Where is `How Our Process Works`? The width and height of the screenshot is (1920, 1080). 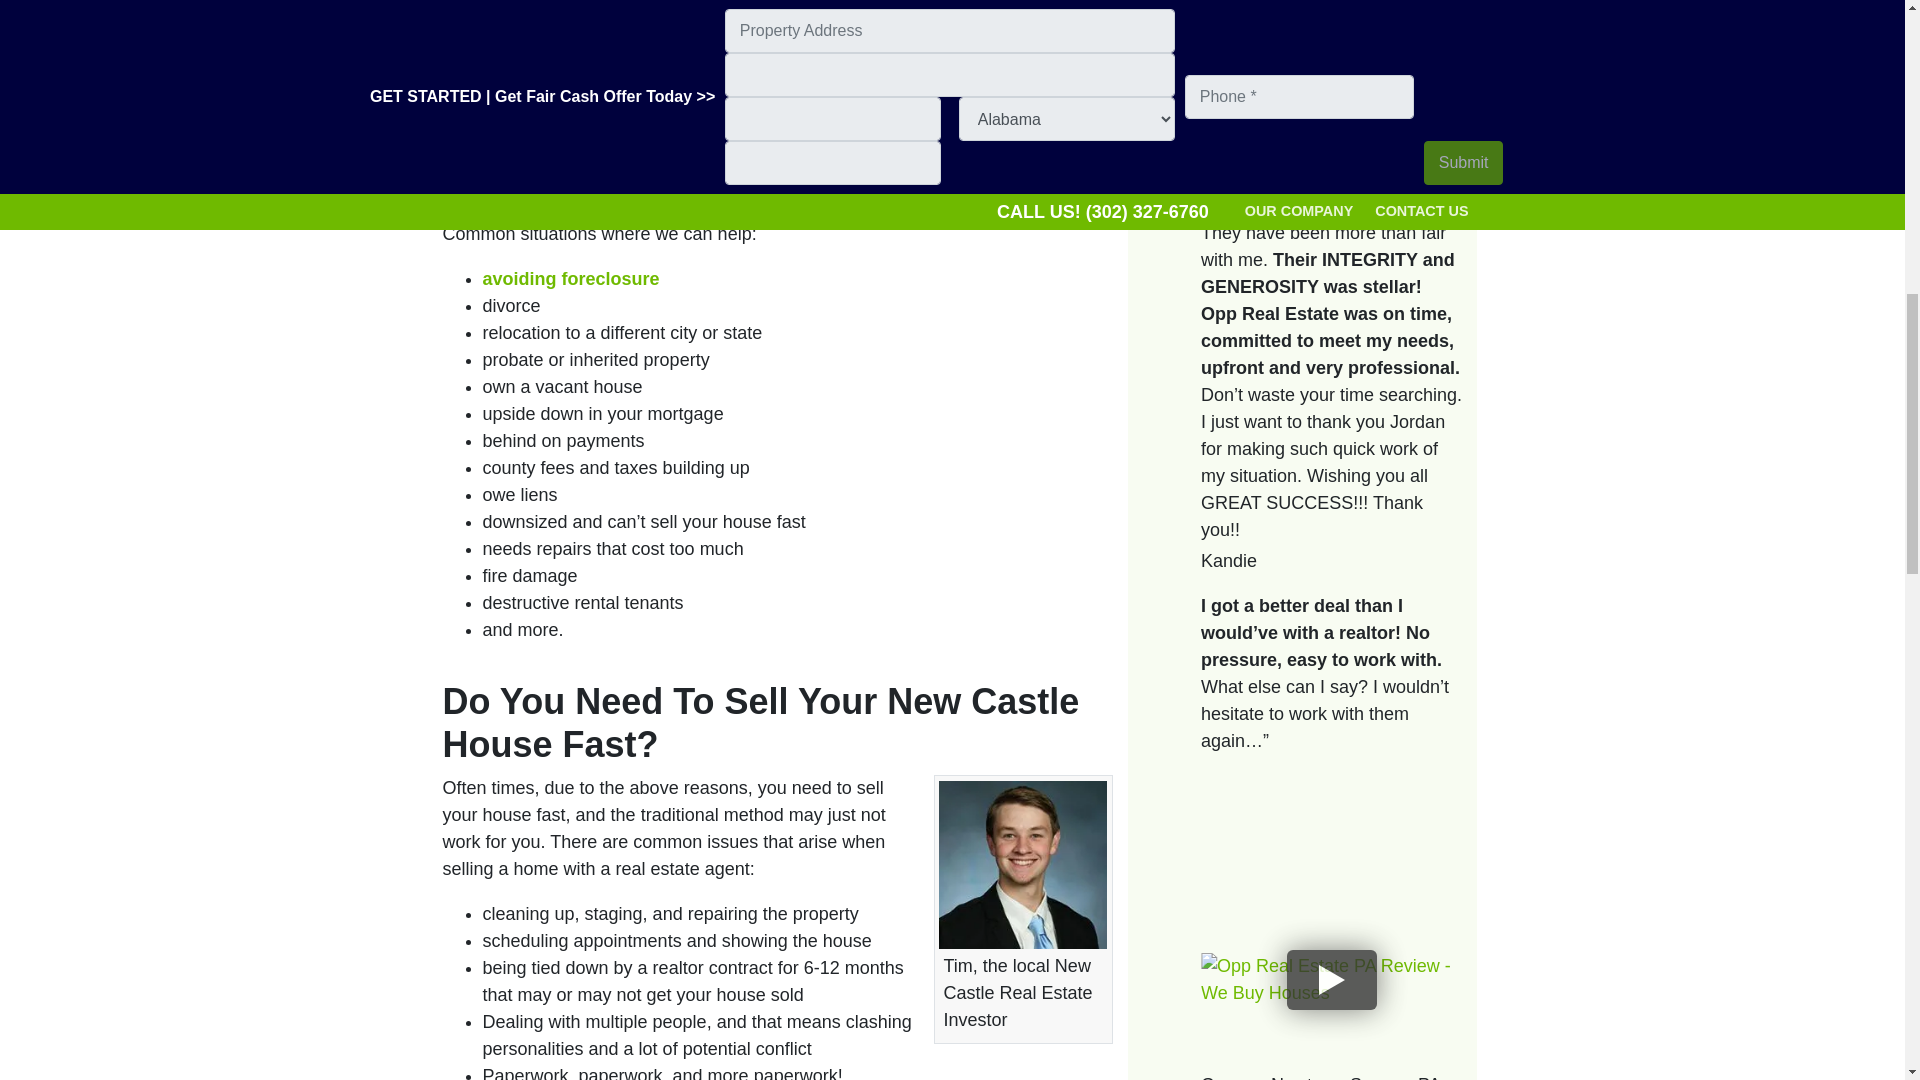
How Our Process Works is located at coordinates (722, 14).